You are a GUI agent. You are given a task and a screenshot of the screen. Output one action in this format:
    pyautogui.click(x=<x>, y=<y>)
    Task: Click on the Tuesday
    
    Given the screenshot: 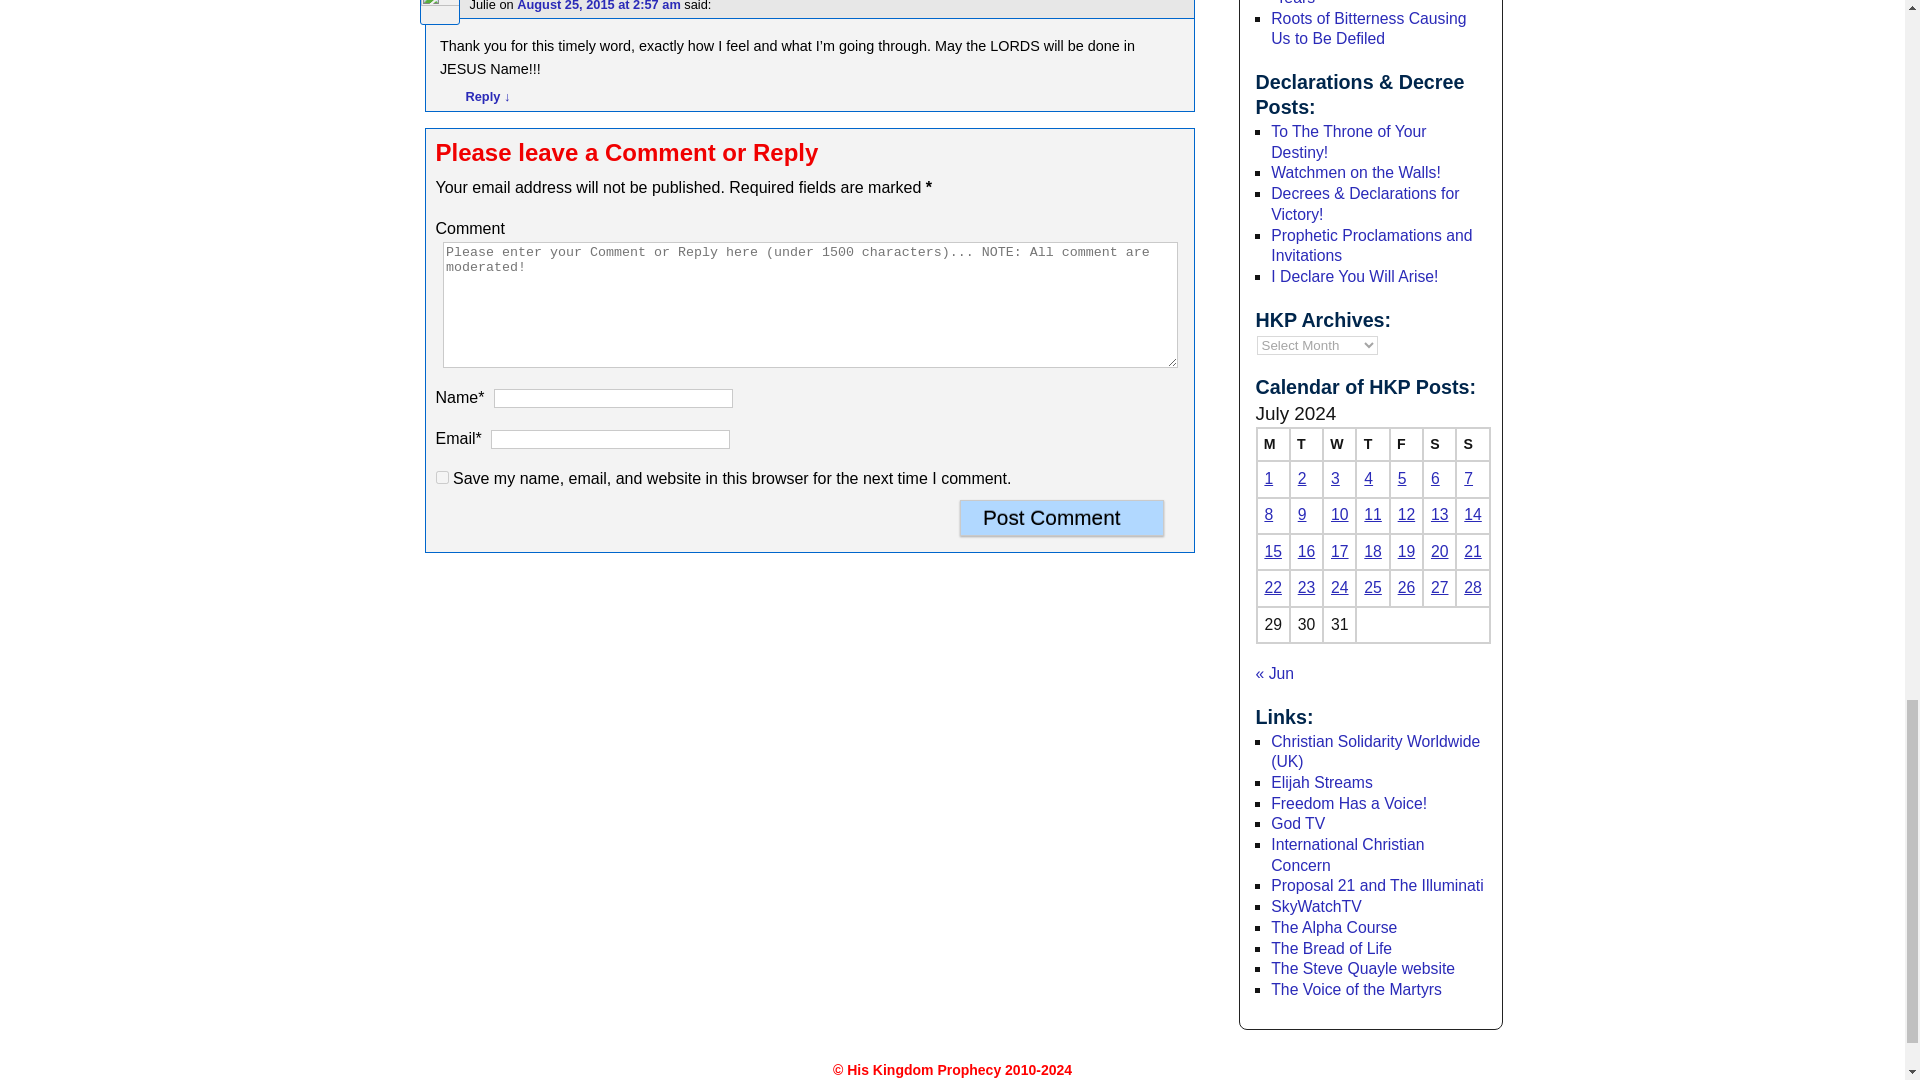 What is the action you would take?
    pyautogui.click(x=1306, y=444)
    